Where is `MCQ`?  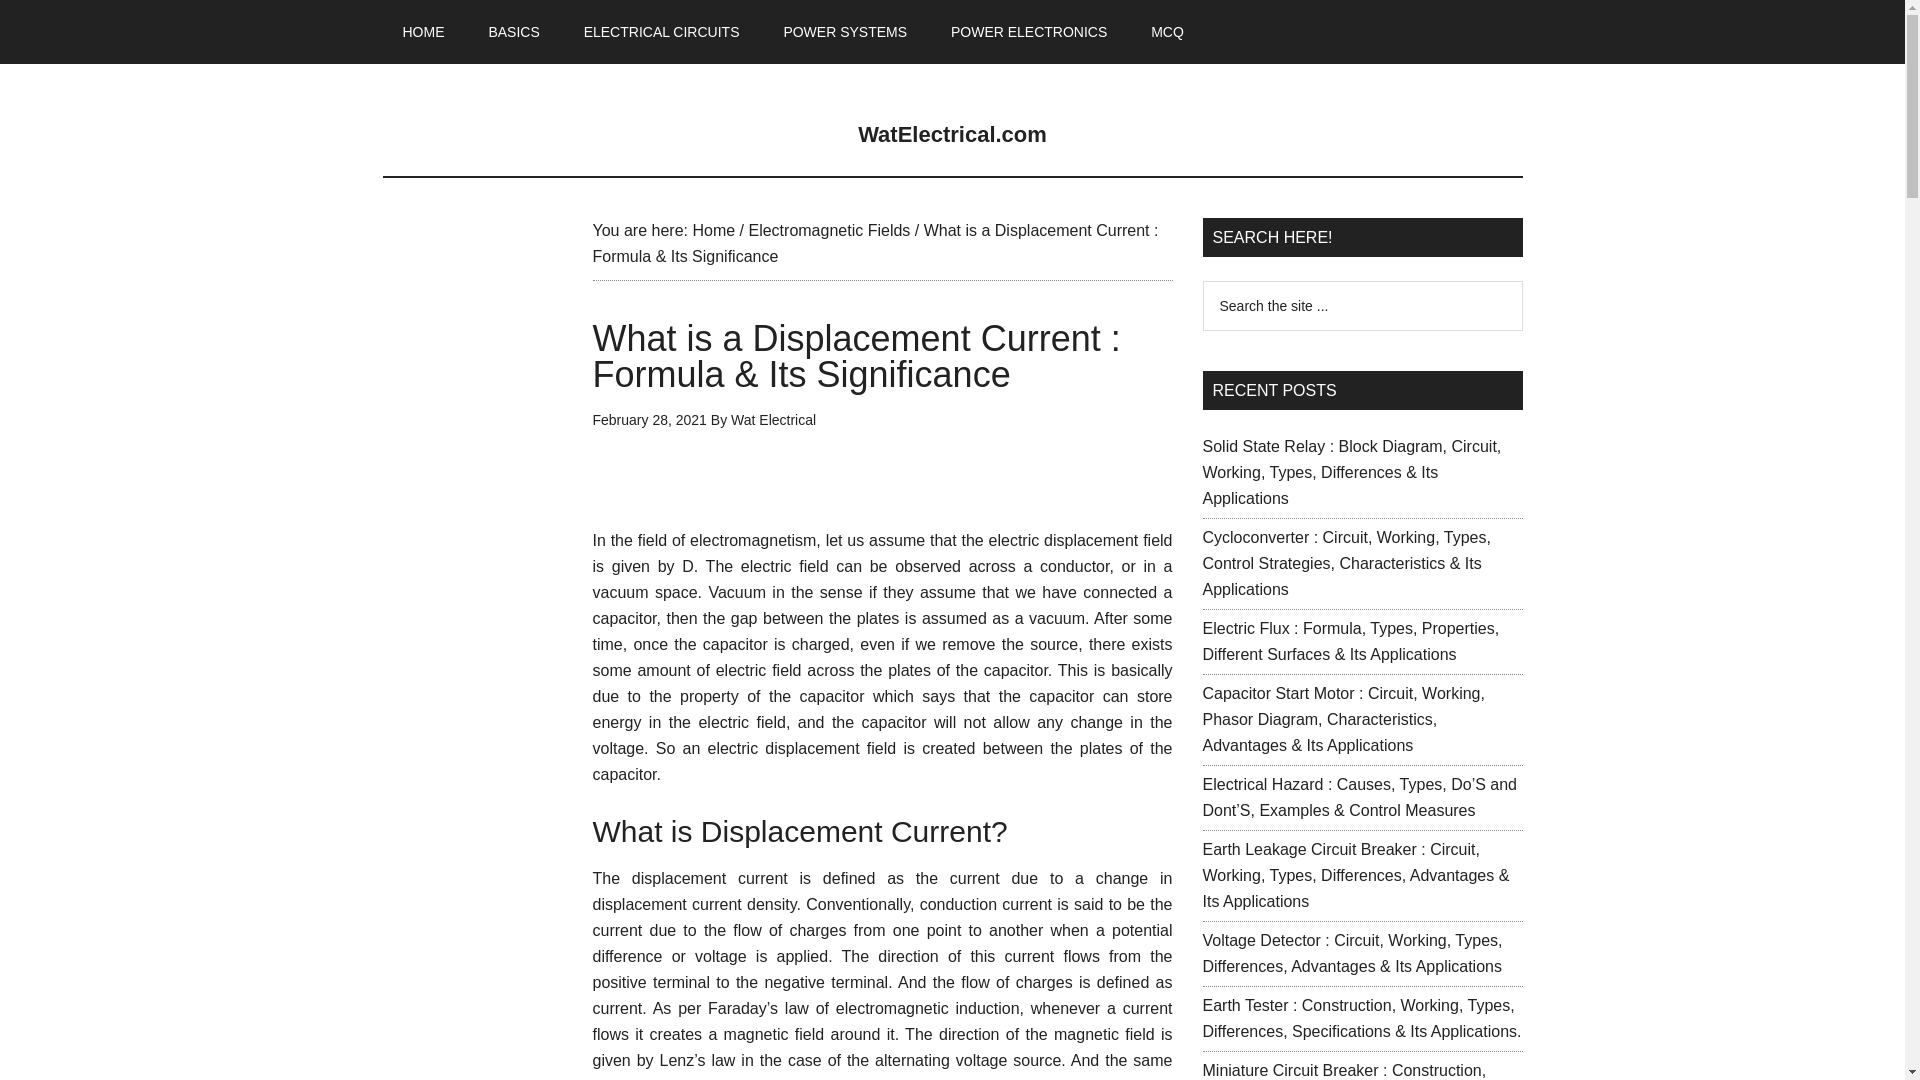
MCQ is located at coordinates (1166, 32).